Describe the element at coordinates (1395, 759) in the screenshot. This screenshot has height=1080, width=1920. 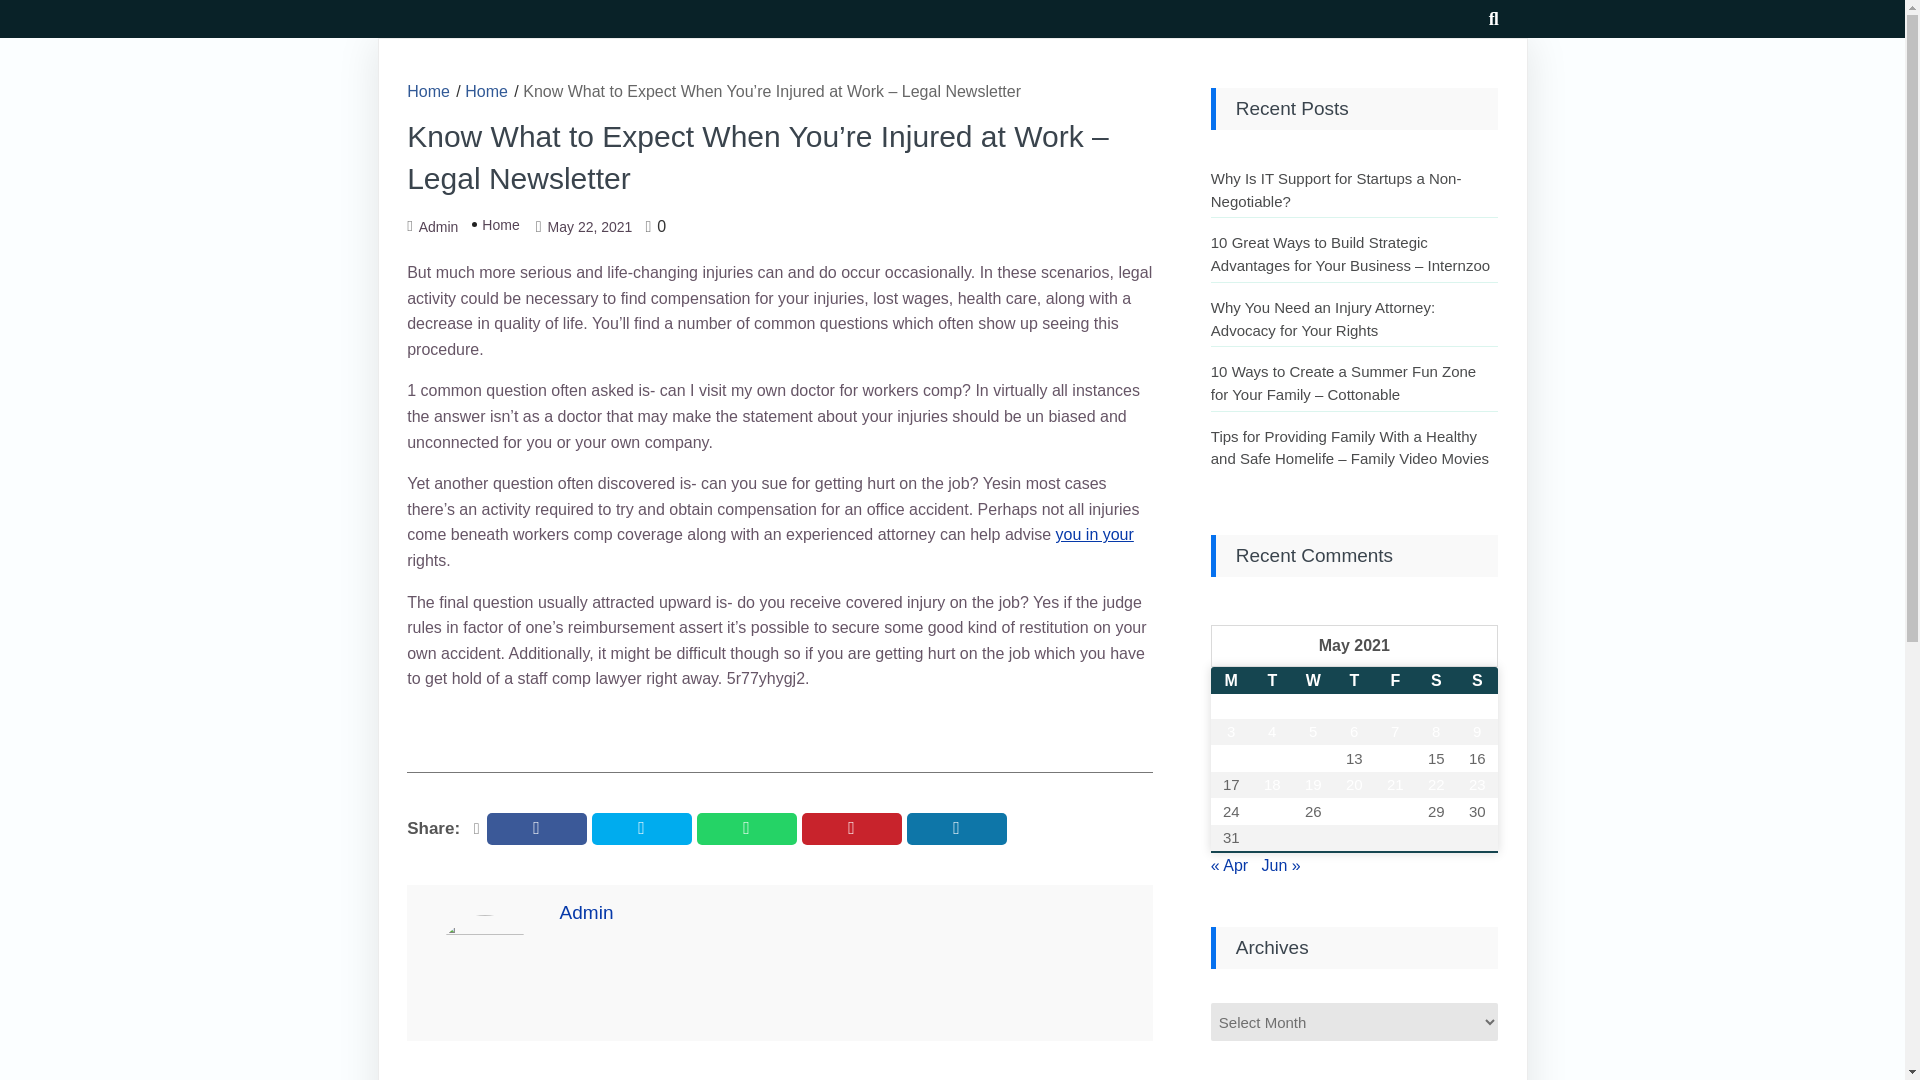
I see `14` at that location.